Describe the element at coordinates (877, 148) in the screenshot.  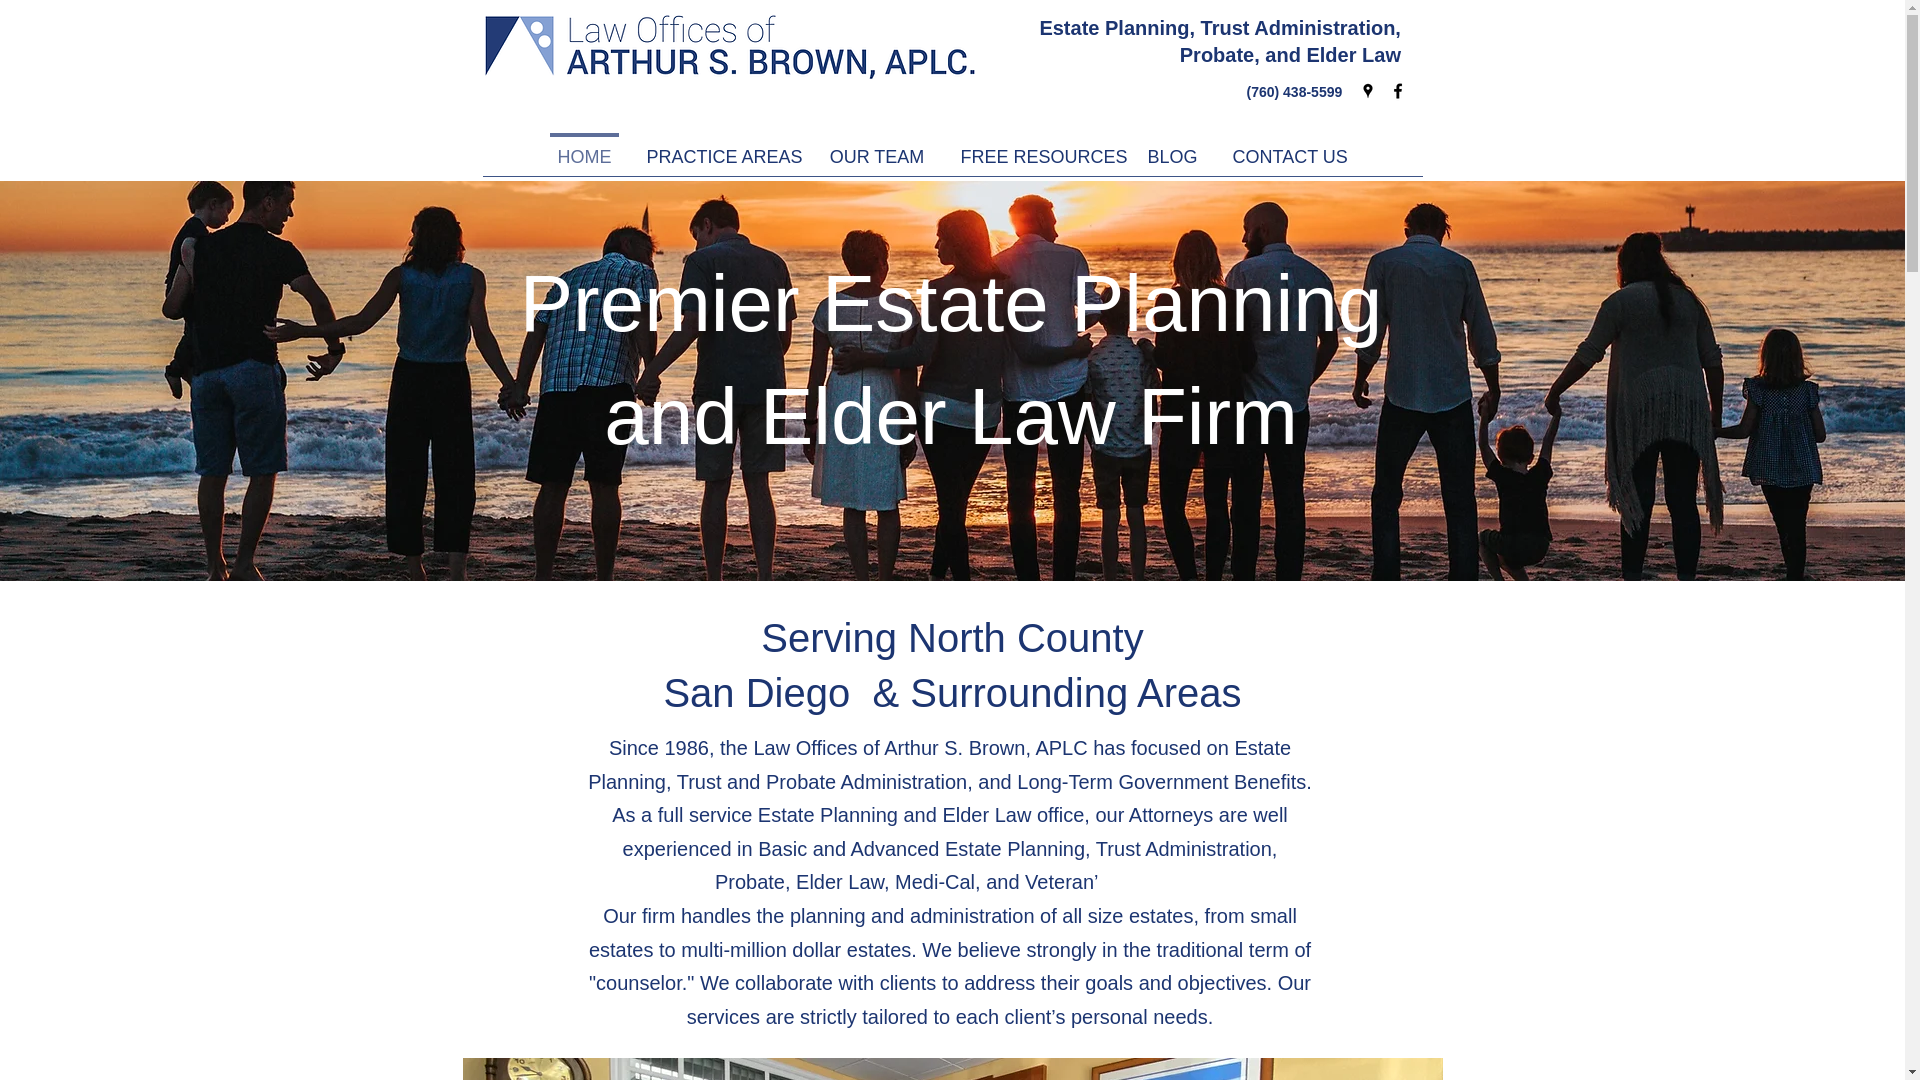
I see `OUR TEAM` at that location.